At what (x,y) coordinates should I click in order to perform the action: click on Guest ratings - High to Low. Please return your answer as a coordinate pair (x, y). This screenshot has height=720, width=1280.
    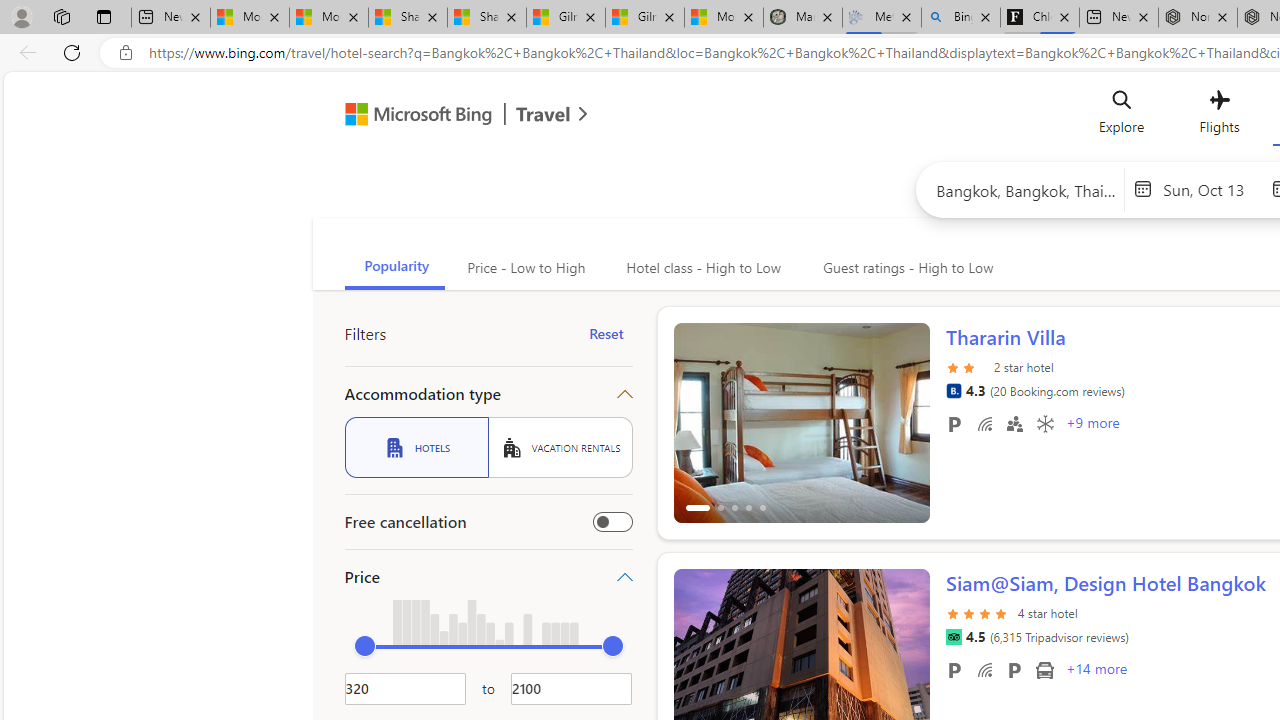
    Looking at the image, I should click on (905, 268).